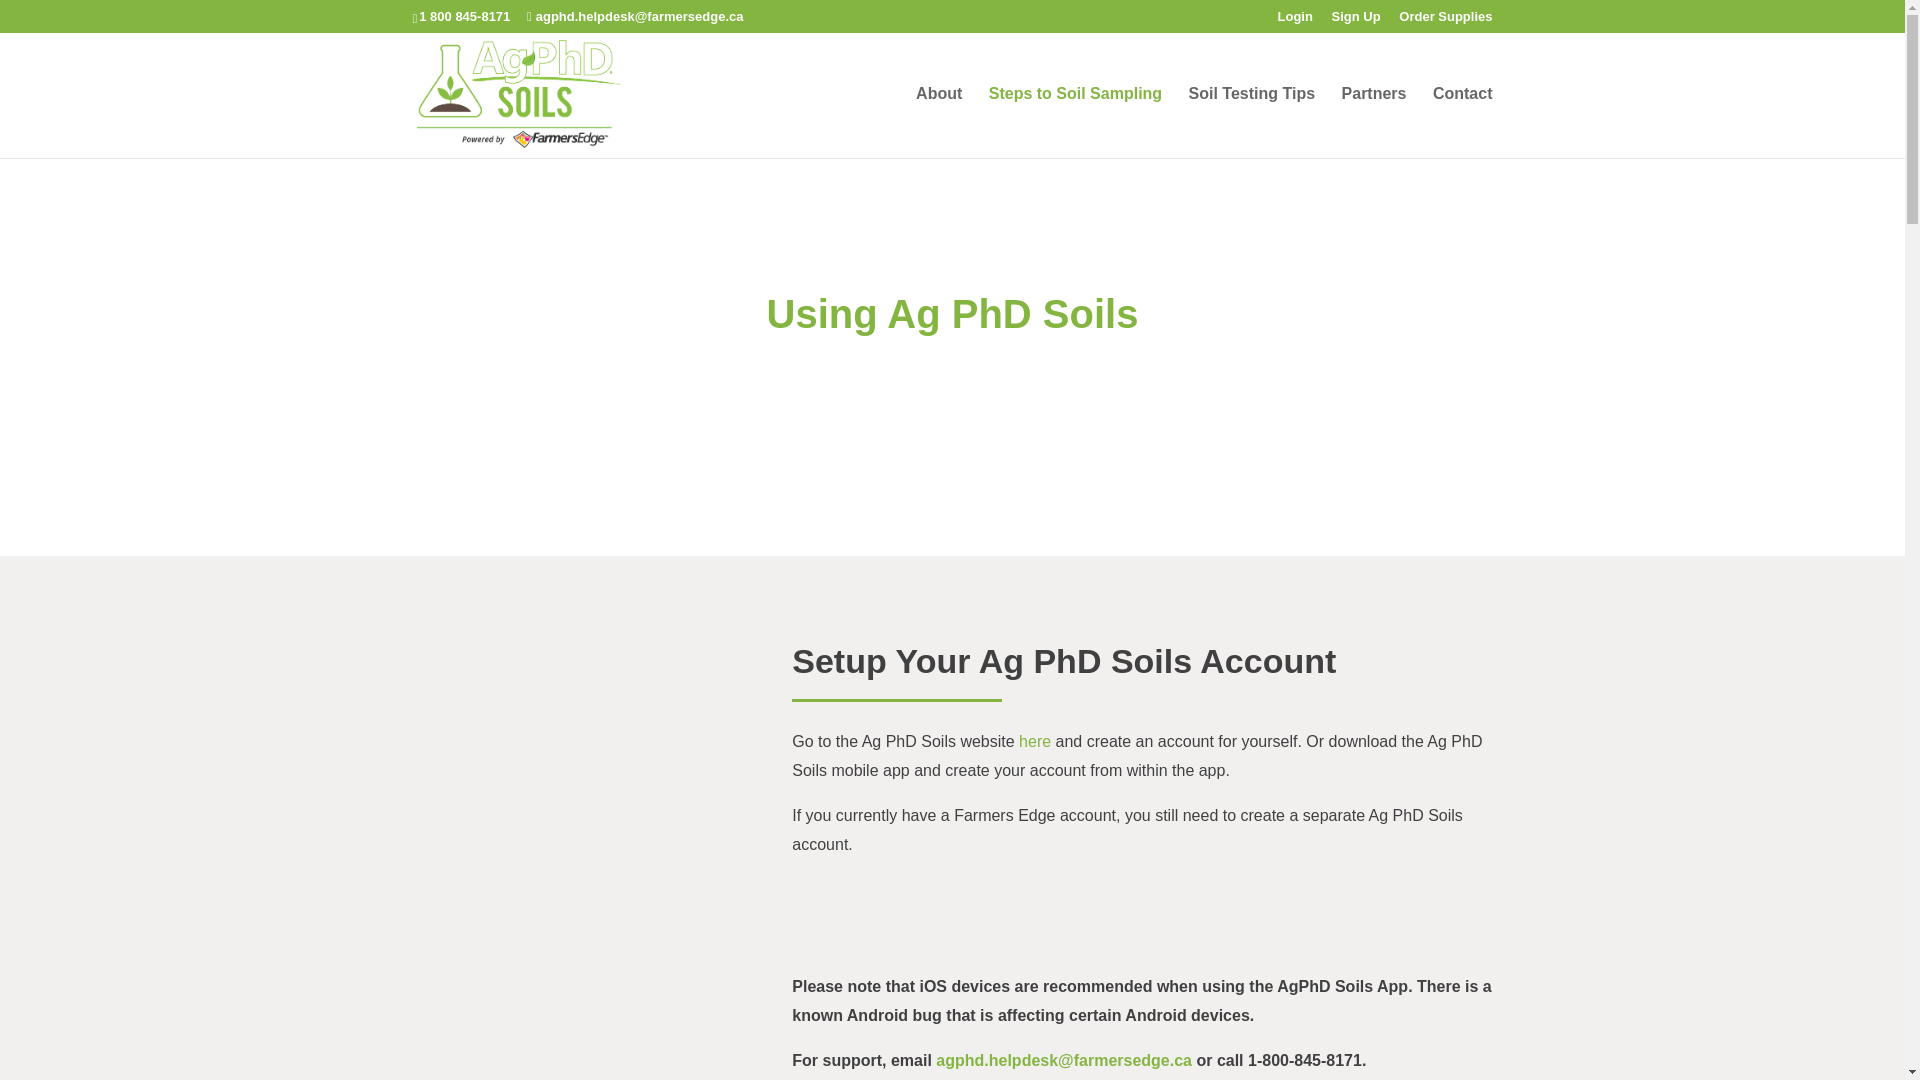 The height and width of the screenshot is (1080, 1920). What do you see at coordinates (1296, 21) in the screenshot?
I see `Login` at bounding box center [1296, 21].